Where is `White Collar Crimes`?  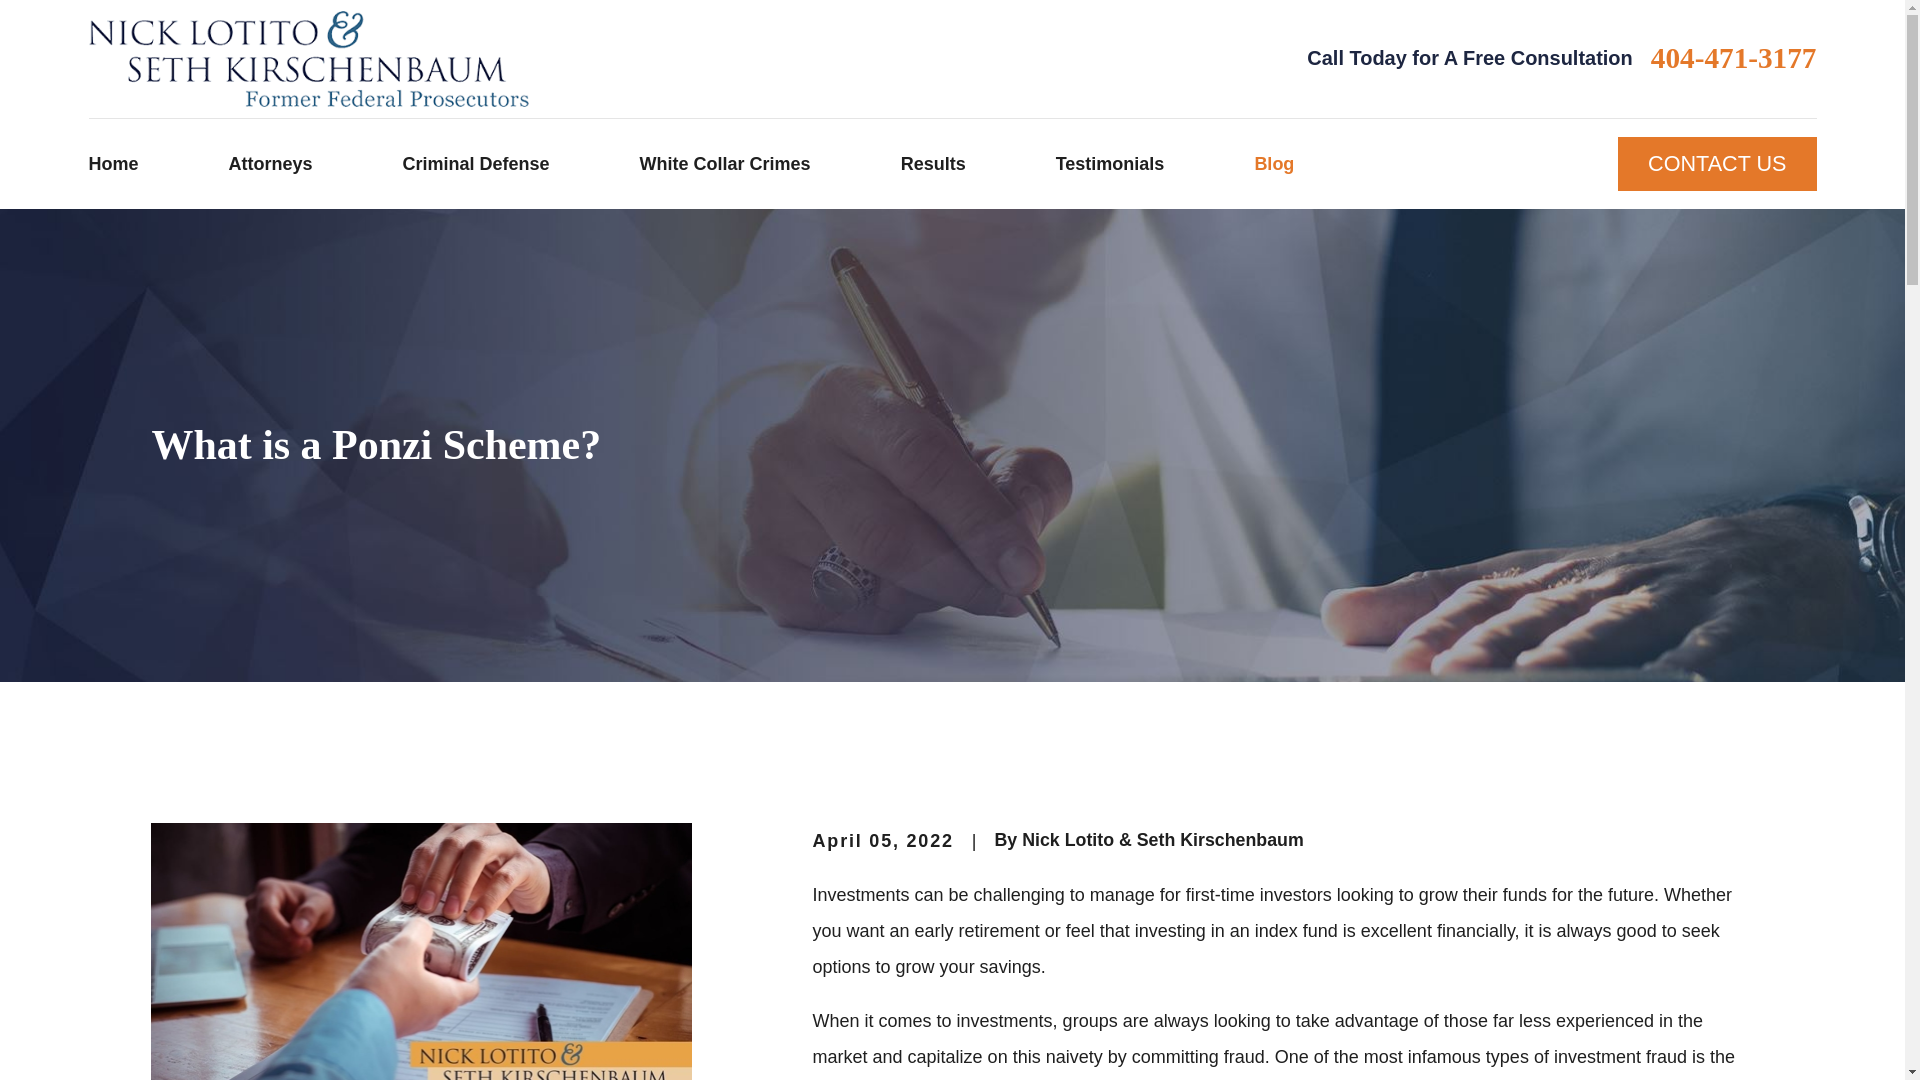
White Collar Crimes is located at coordinates (724, 164).